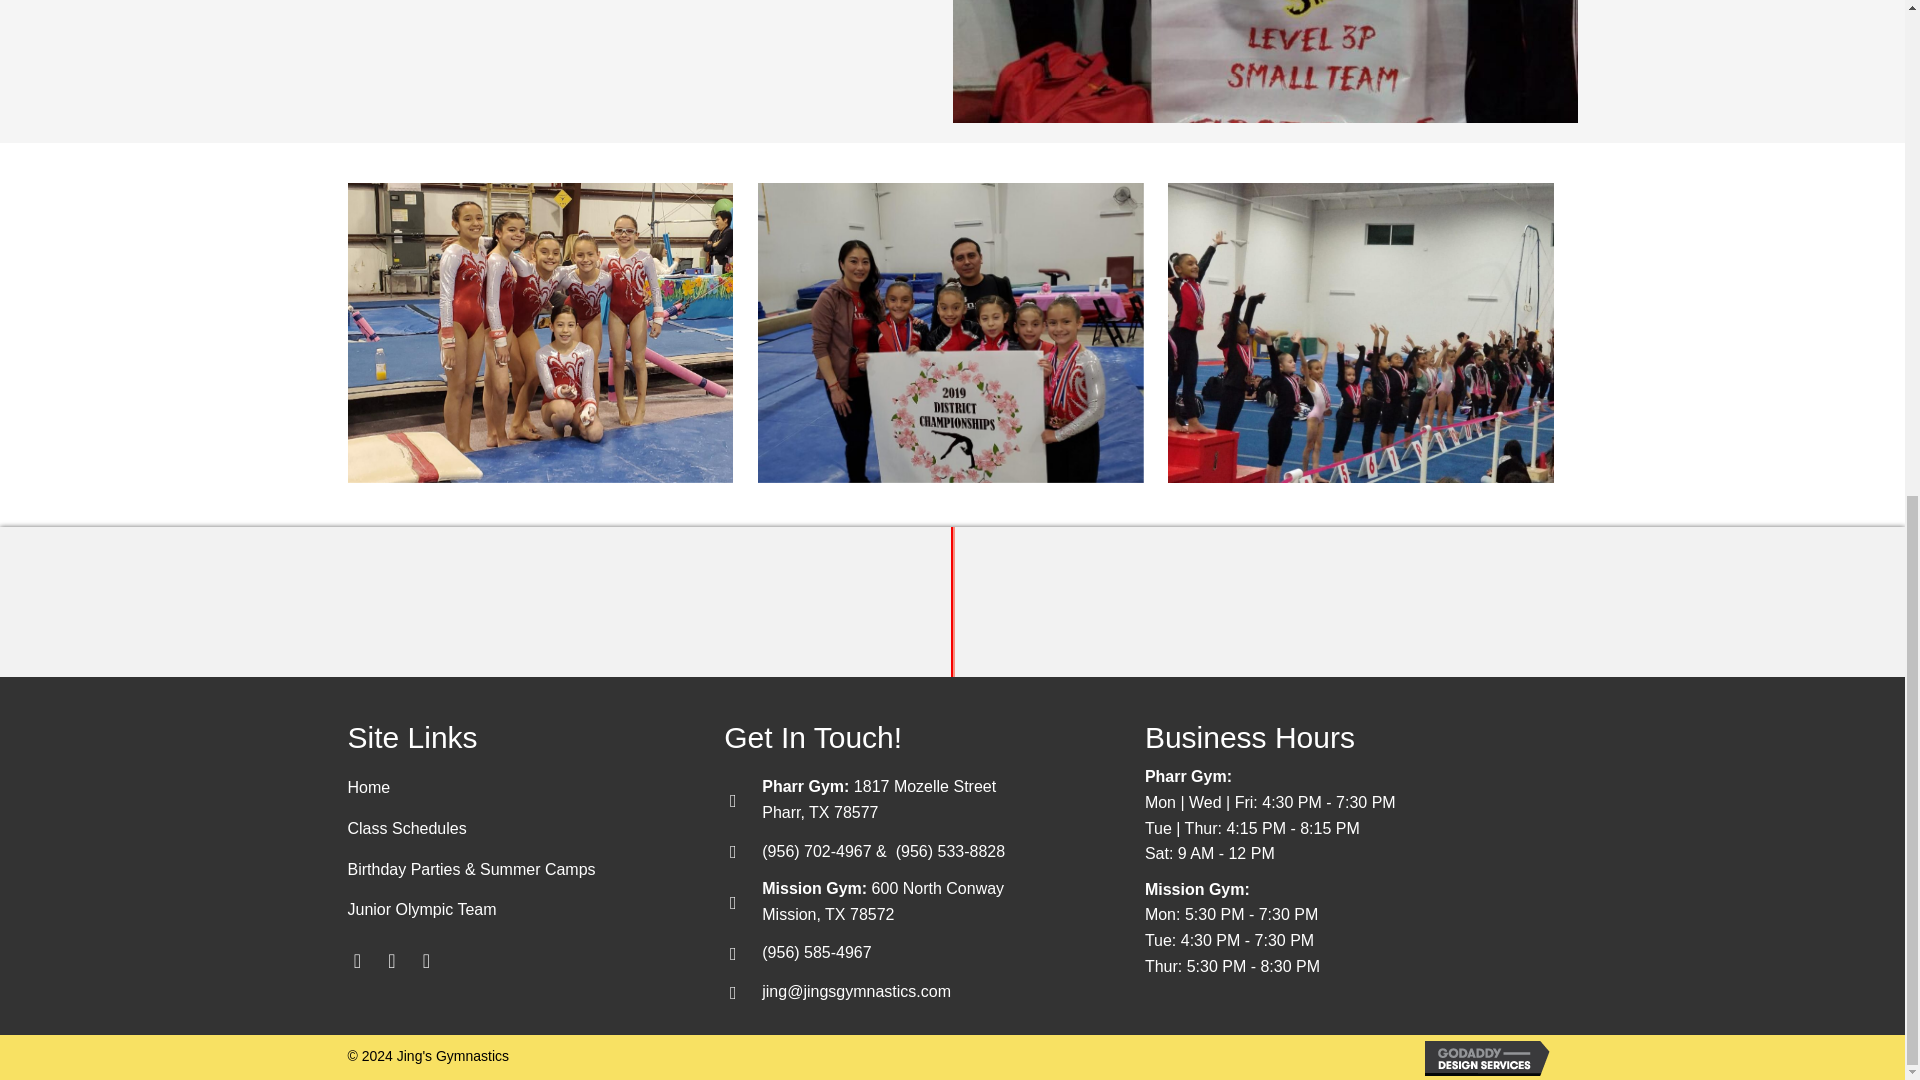 This screenshot has height=1080, width=1920. I want to click on Junior Olympic Team, so click(516, 910).